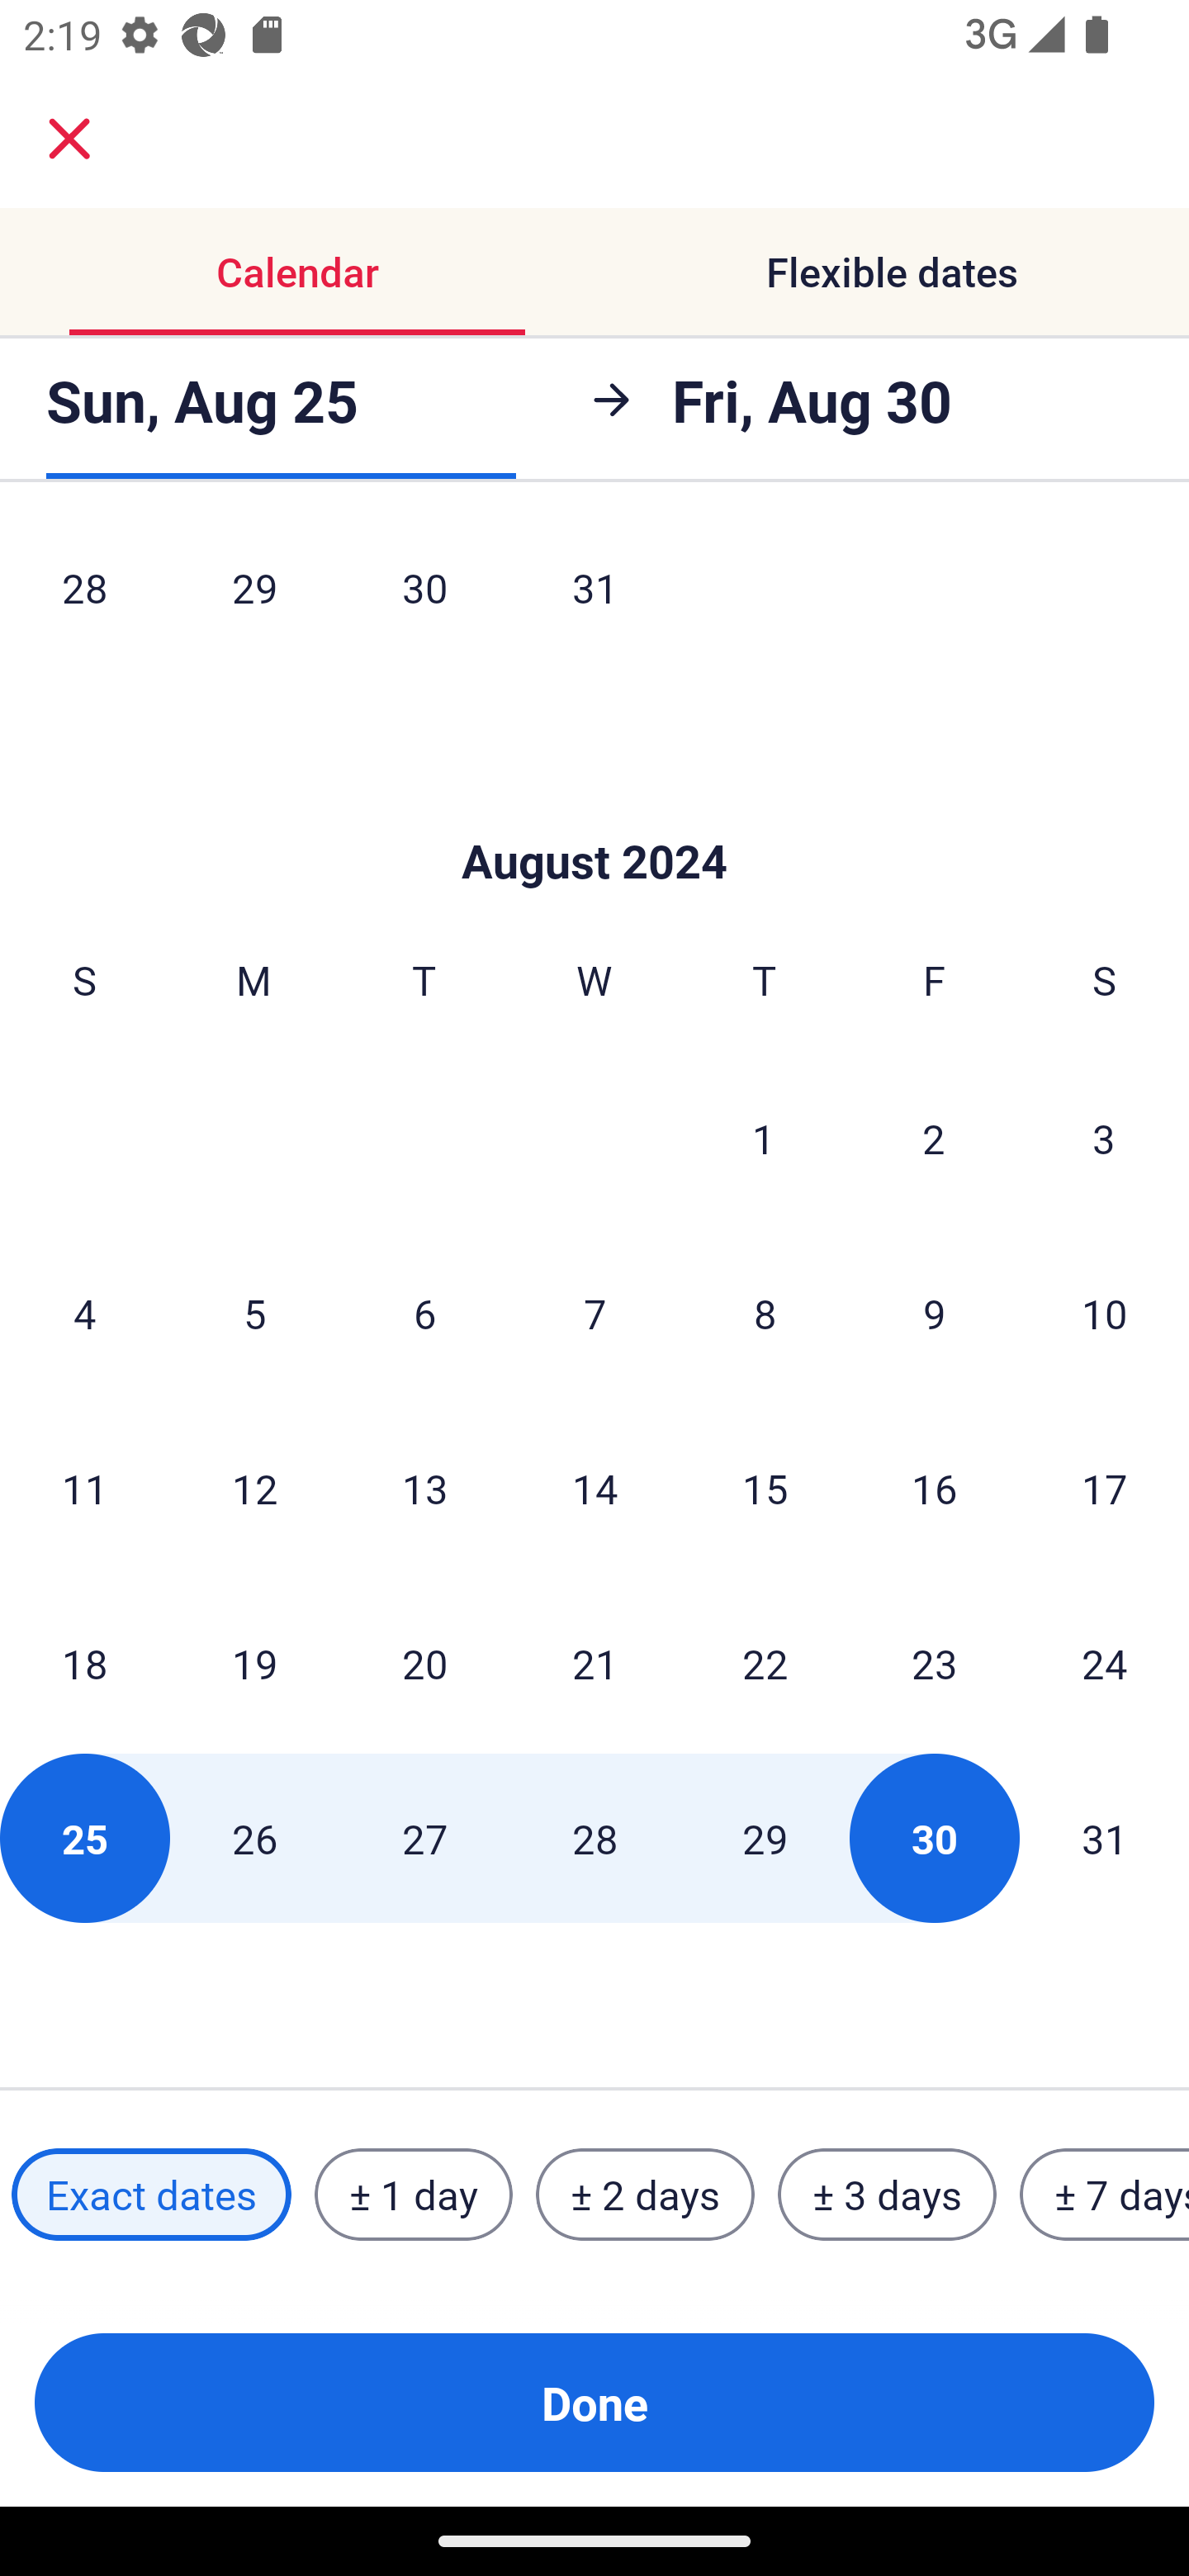 The height and width of the screenshot is (2576, 1189). Describe the element at coordinates (646, 2195) in the screenshot. I see `± 2 days` at that location.